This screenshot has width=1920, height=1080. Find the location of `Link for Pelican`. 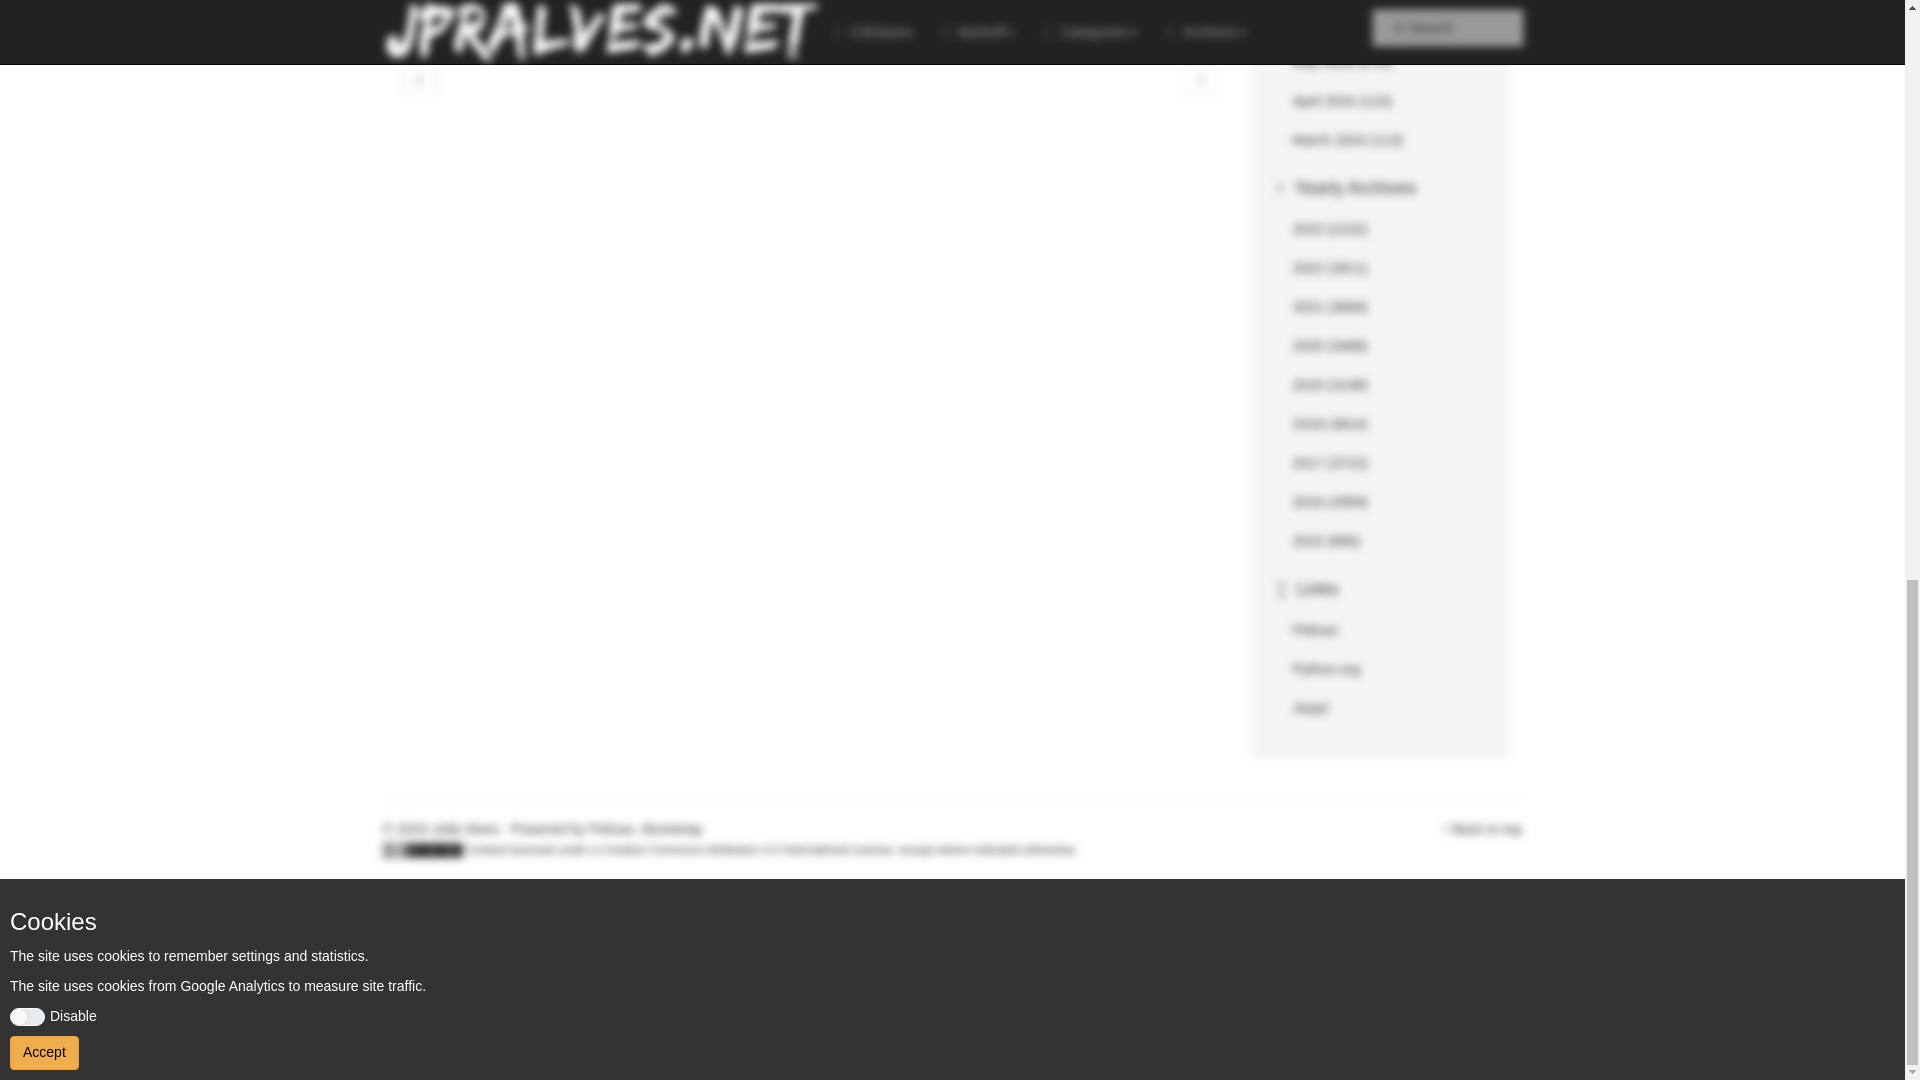

Link for Pelican is located at coordinates (1315, 630).